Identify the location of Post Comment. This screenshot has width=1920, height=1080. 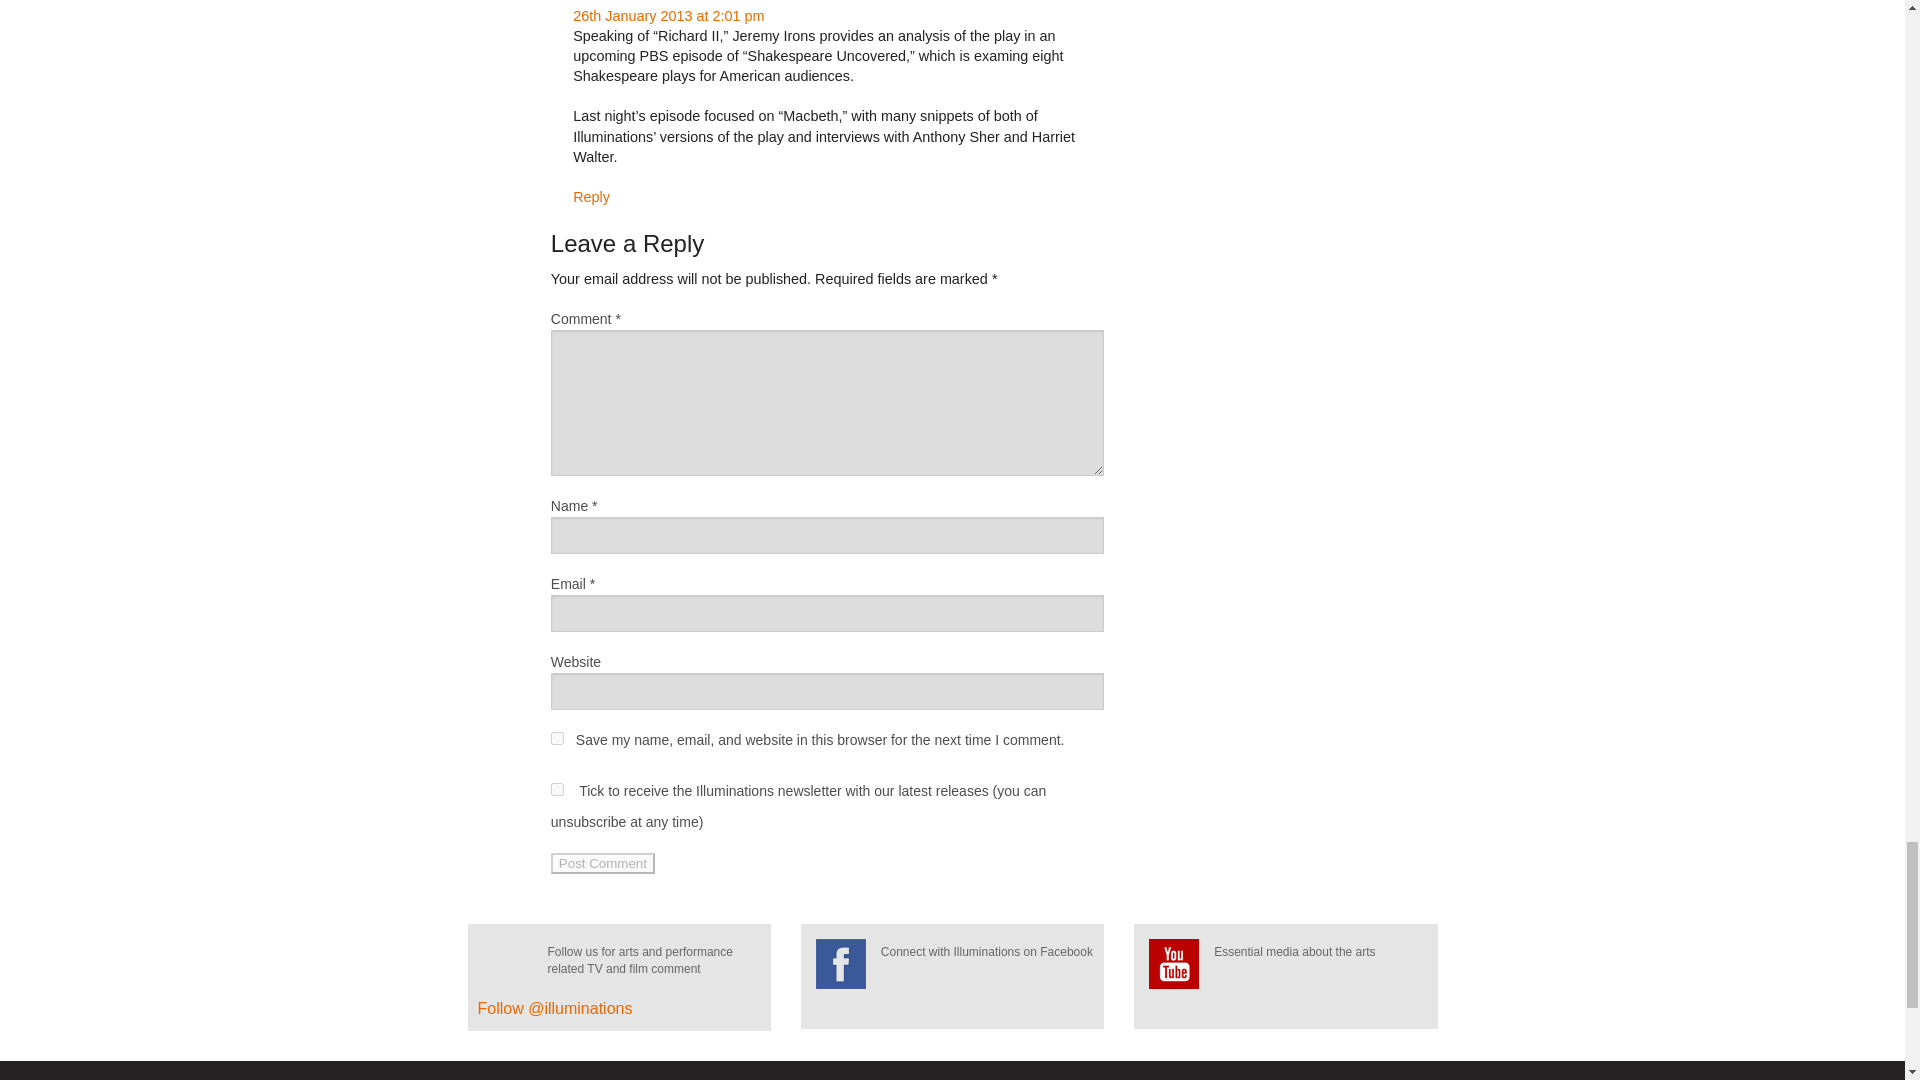
(602, 863).